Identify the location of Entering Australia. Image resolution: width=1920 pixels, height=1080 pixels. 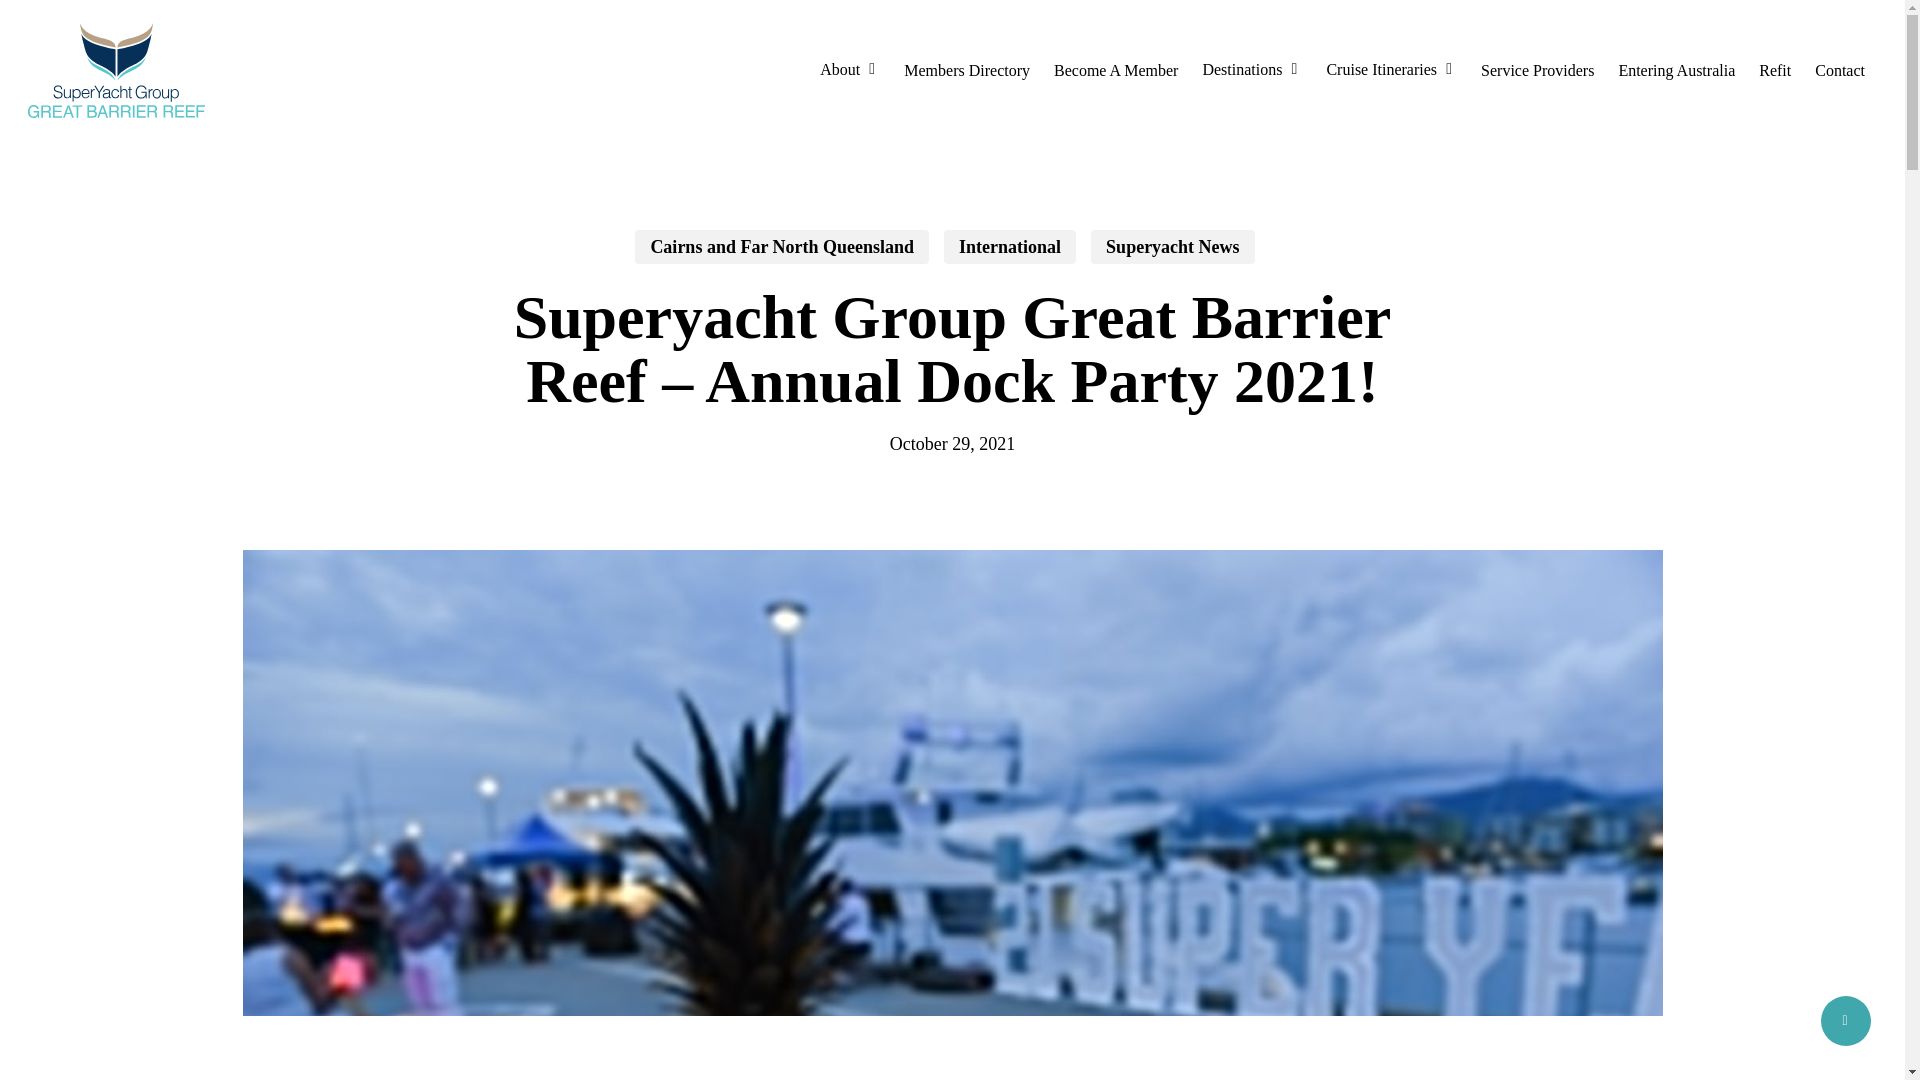
(1676, 69).